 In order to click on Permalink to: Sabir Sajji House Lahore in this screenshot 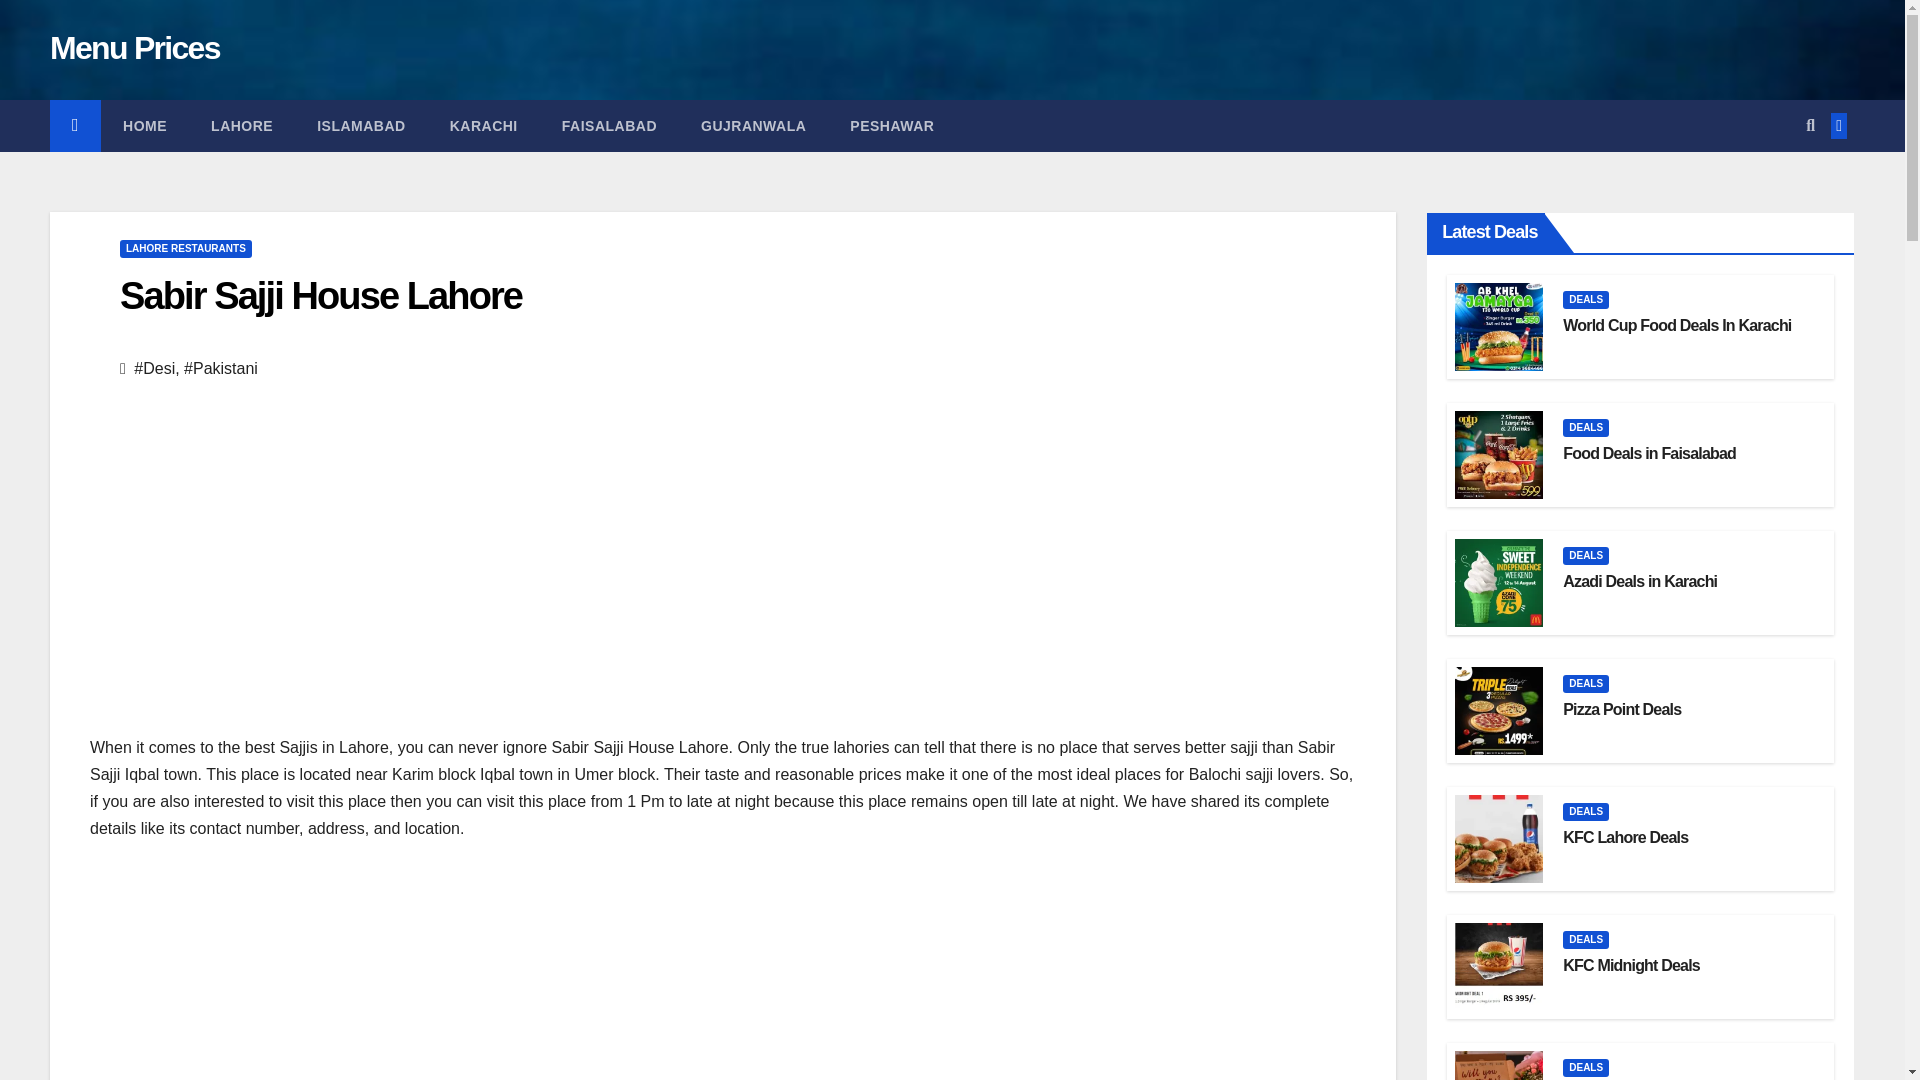, I will do `click(320, 296)`.